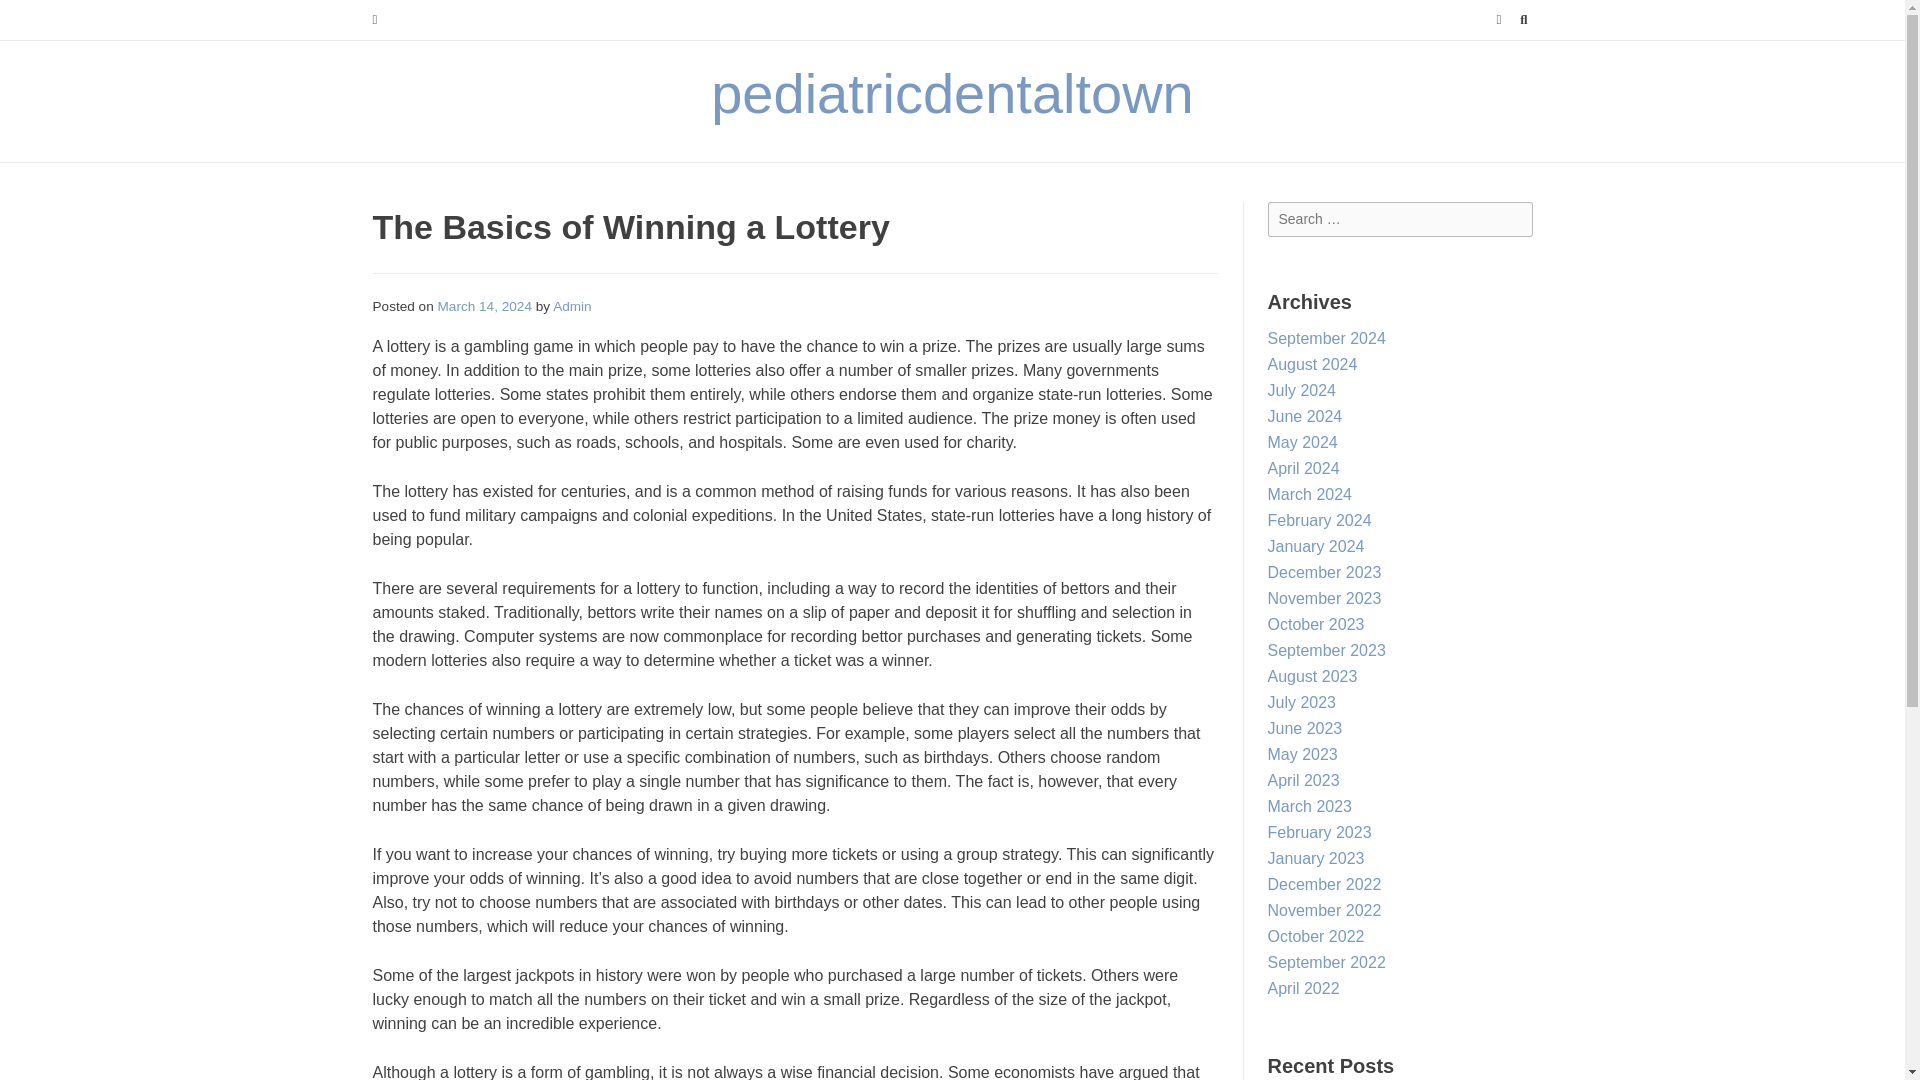  What do you see at coordinates (1302, 390) in the screenshot?
I see `July 2024` at bounding box center [1302, 390].